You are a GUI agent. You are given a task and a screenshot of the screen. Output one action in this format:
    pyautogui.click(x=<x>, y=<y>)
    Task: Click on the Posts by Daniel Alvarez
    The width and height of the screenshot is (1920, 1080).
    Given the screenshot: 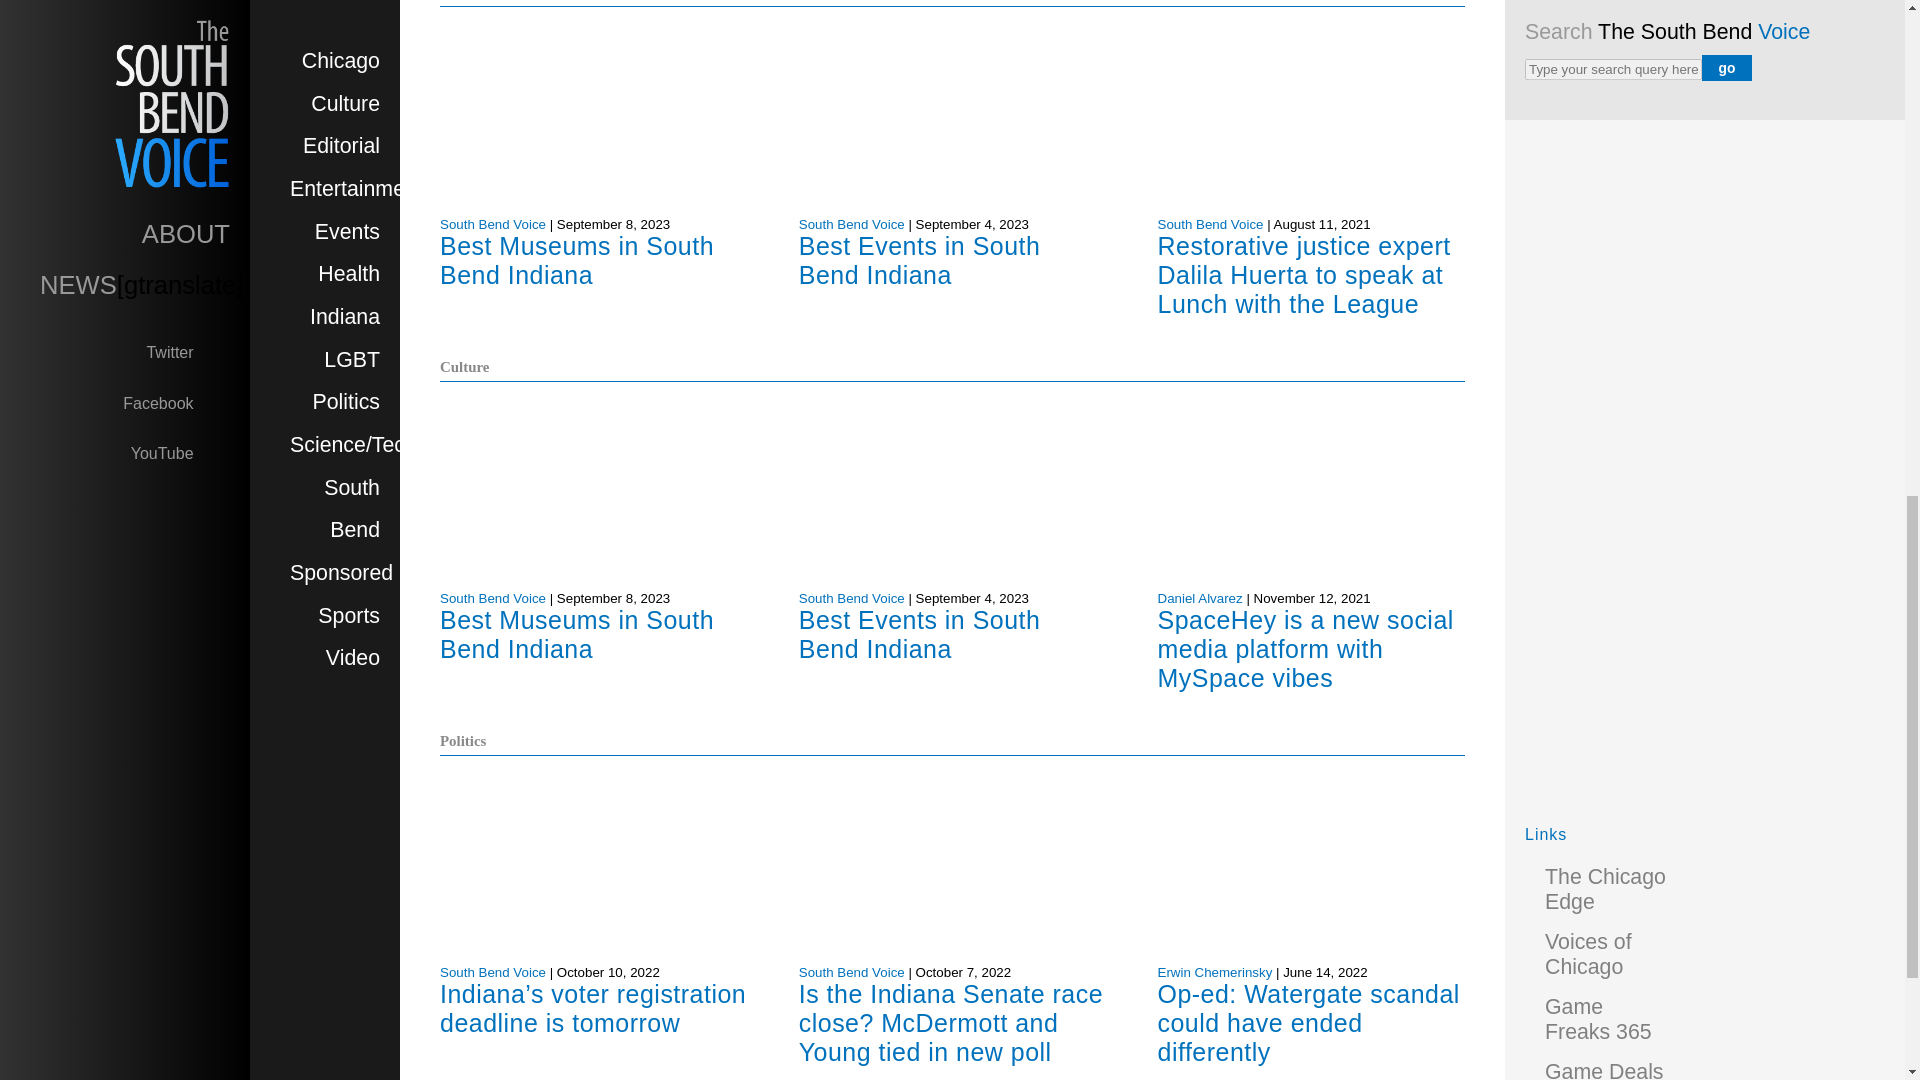 What is the action you would take?
    pyautogui.click(x=1200, y=598)
    